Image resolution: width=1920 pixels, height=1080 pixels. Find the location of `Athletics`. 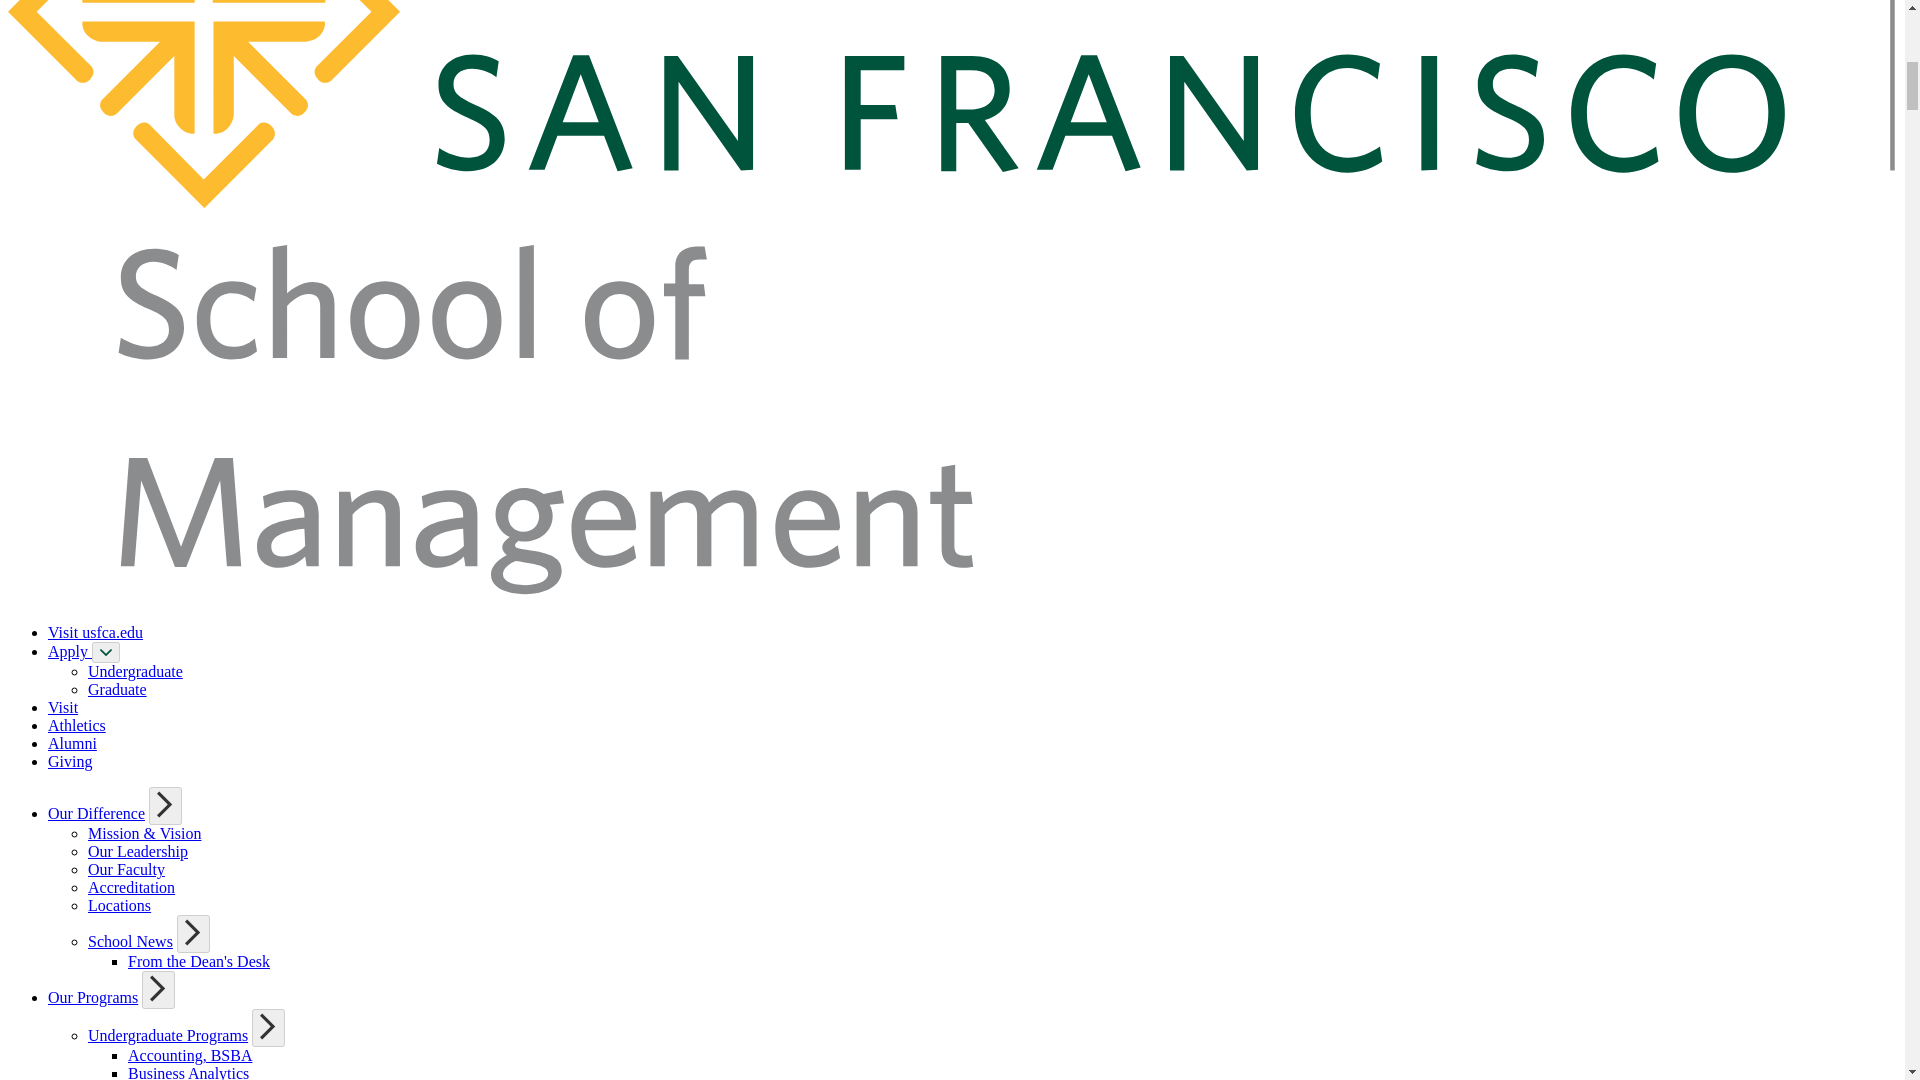

Athletics is located at coordinates (76, 726).